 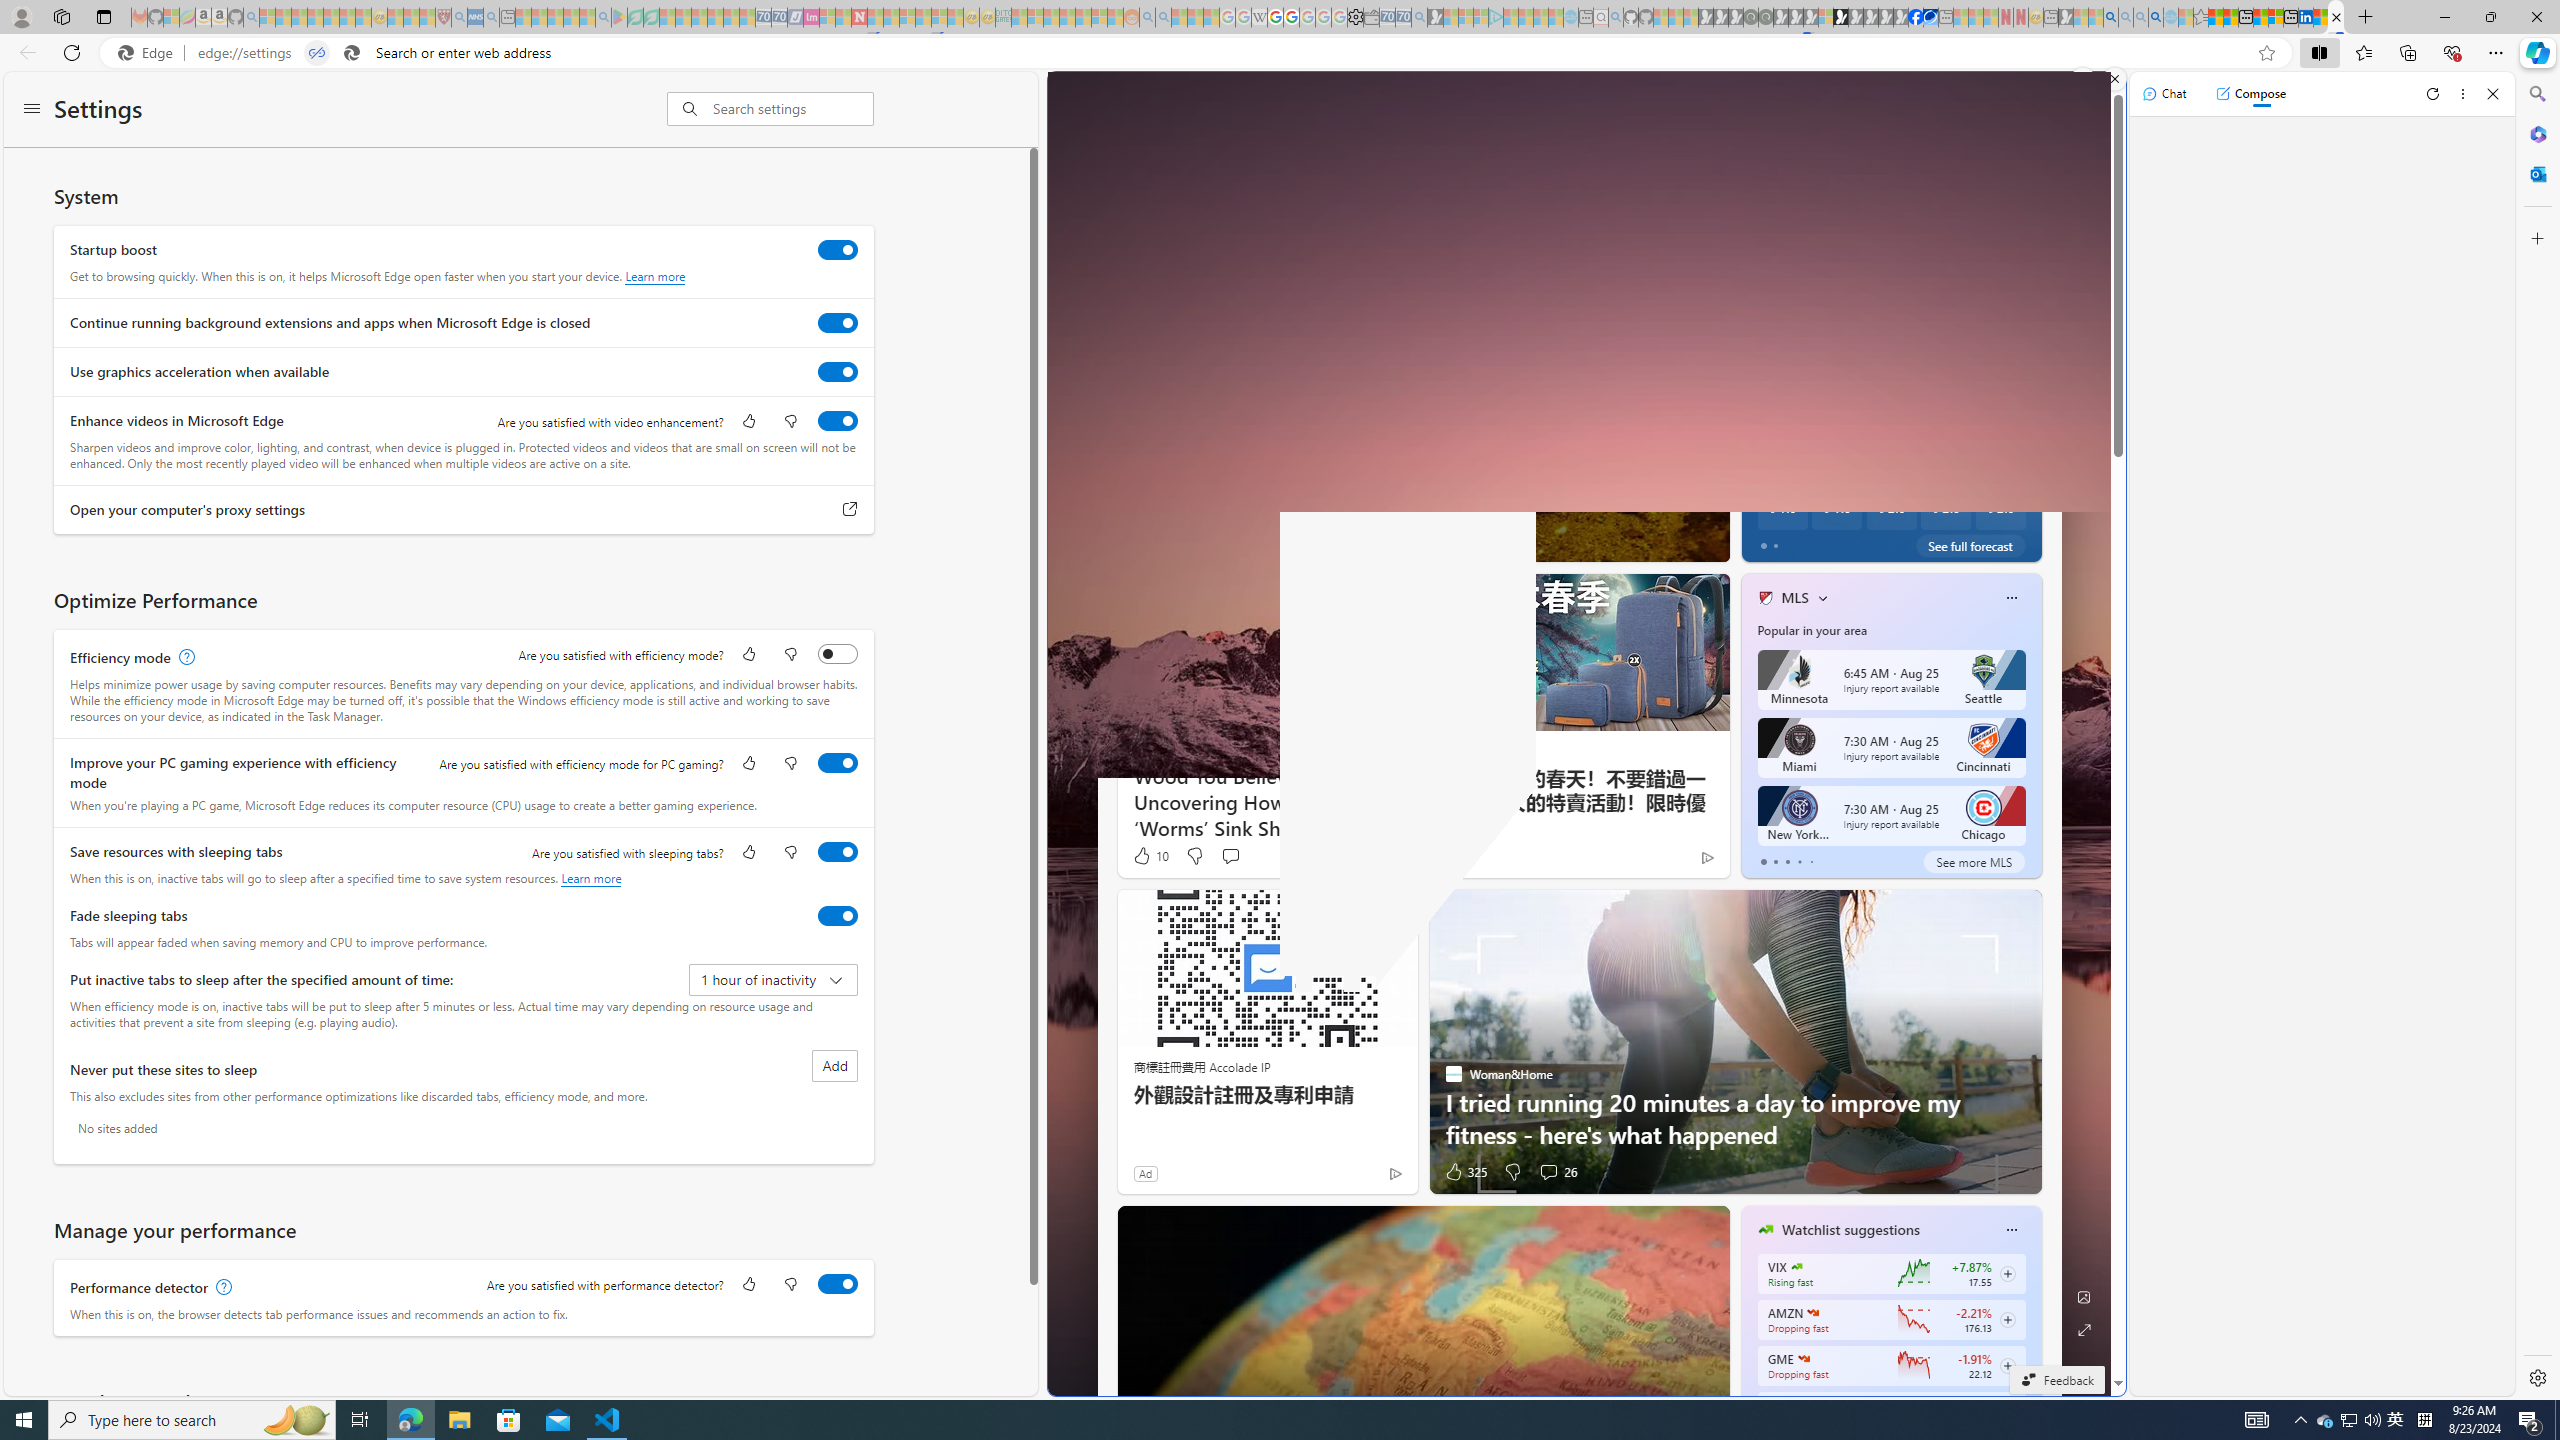 I want to click on Feed settings, so click(x=1978, y=233).